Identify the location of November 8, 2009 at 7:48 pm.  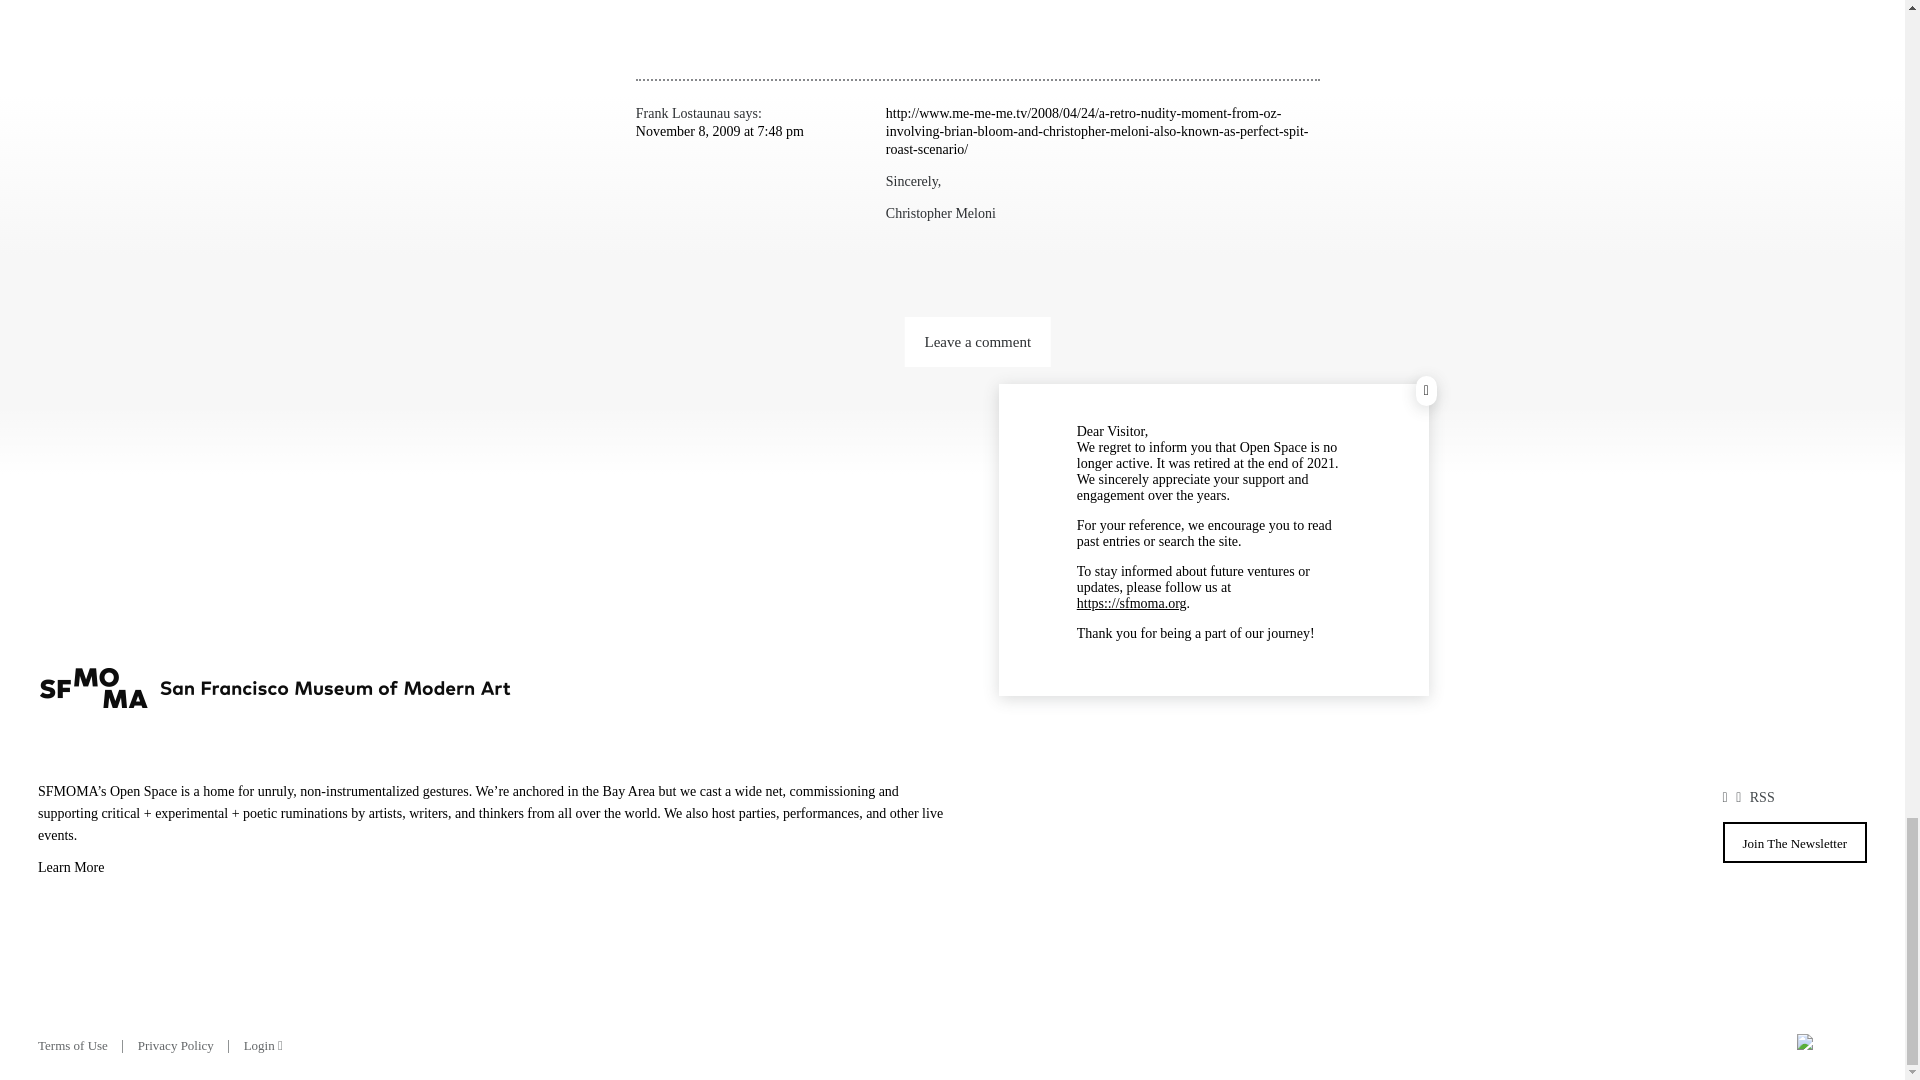
(720, 132).